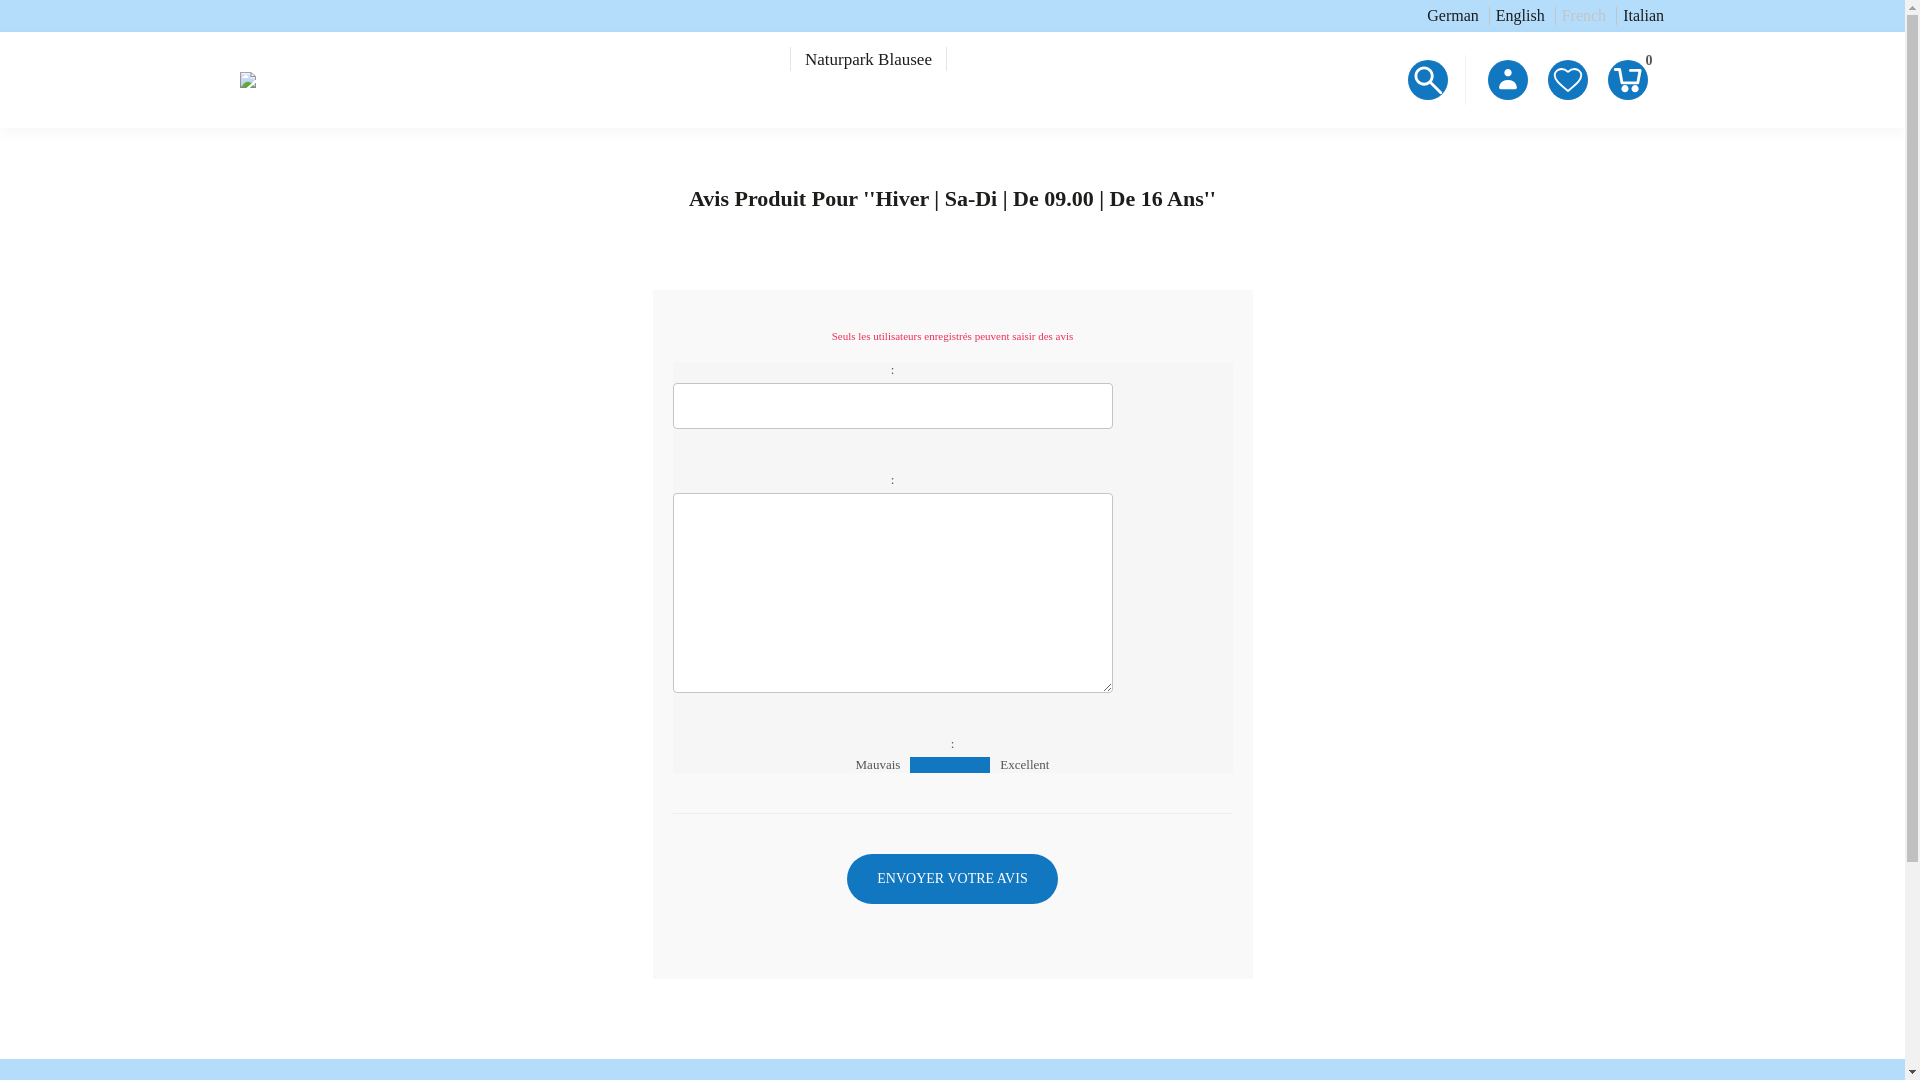  I want to click on Italian, so click(1644, 16).